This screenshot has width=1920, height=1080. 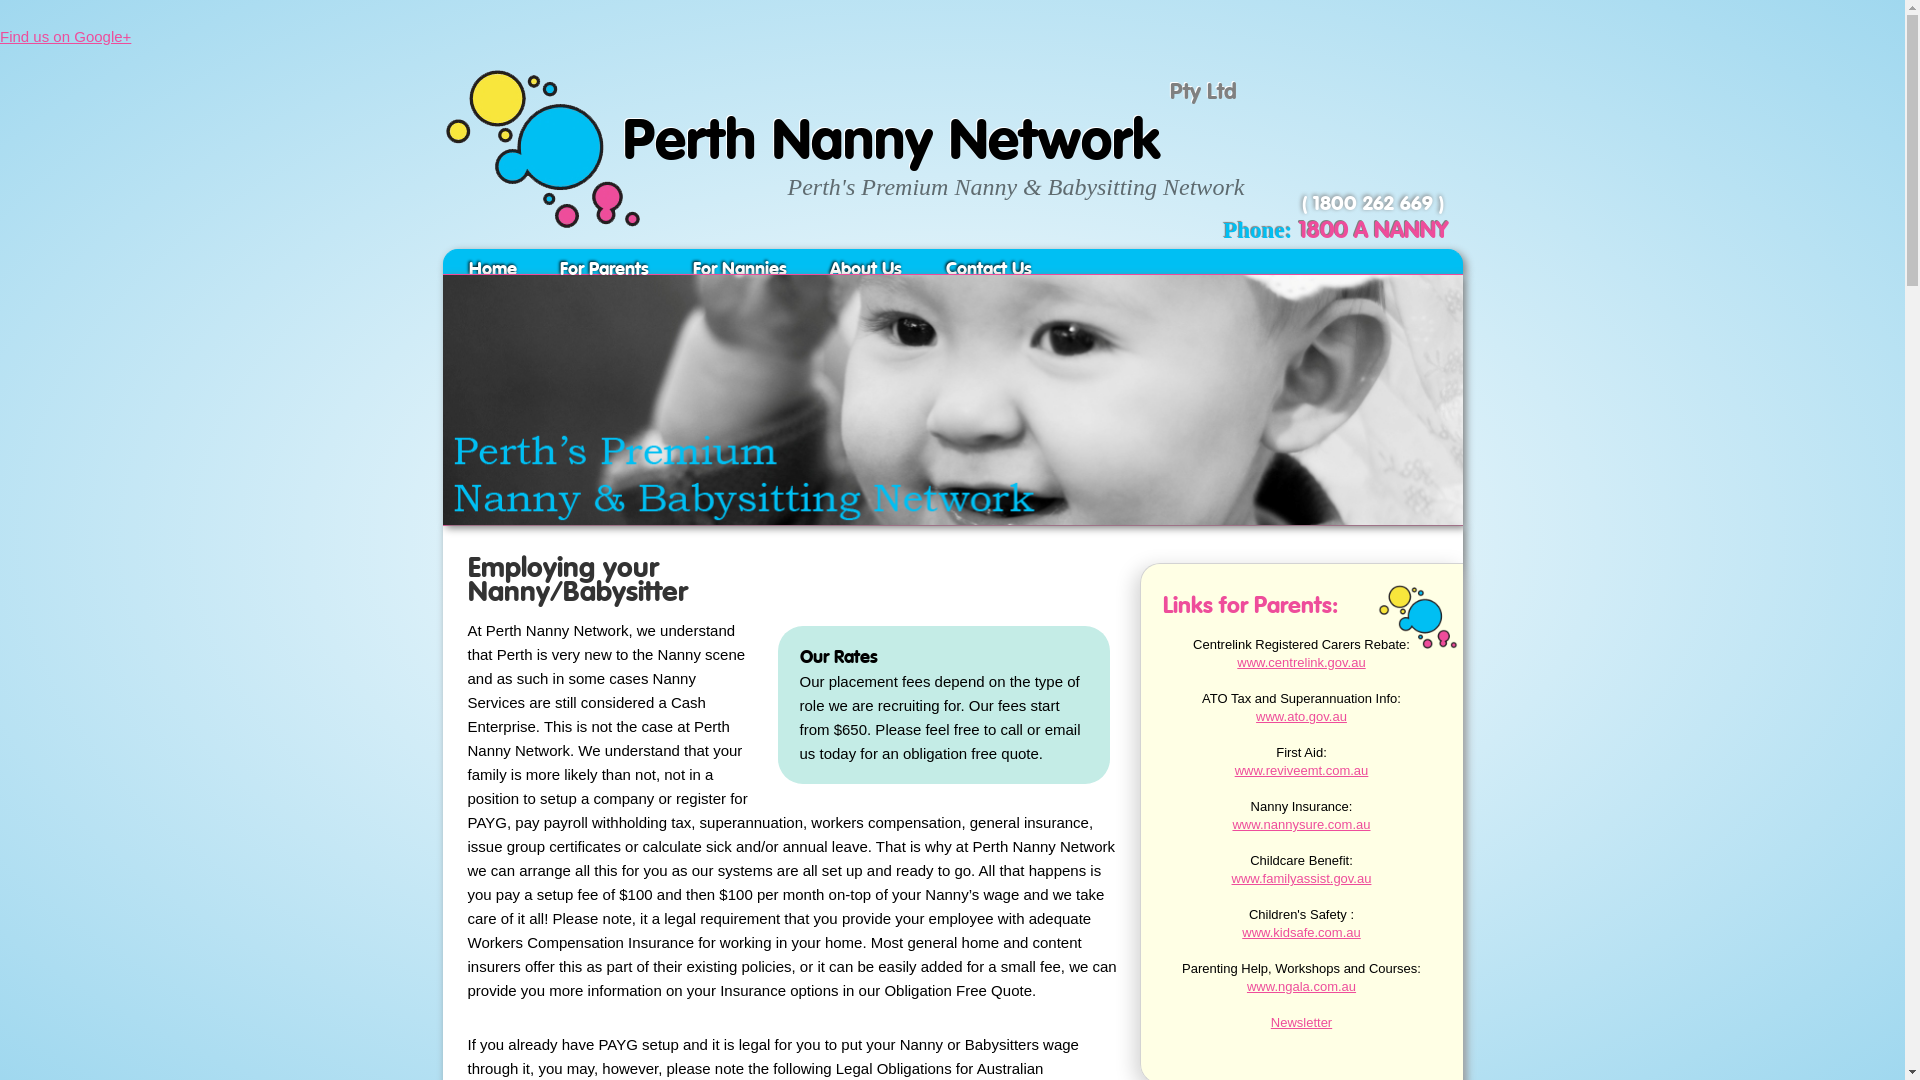 I want to click on For Parents, so click(x=604, y=270).